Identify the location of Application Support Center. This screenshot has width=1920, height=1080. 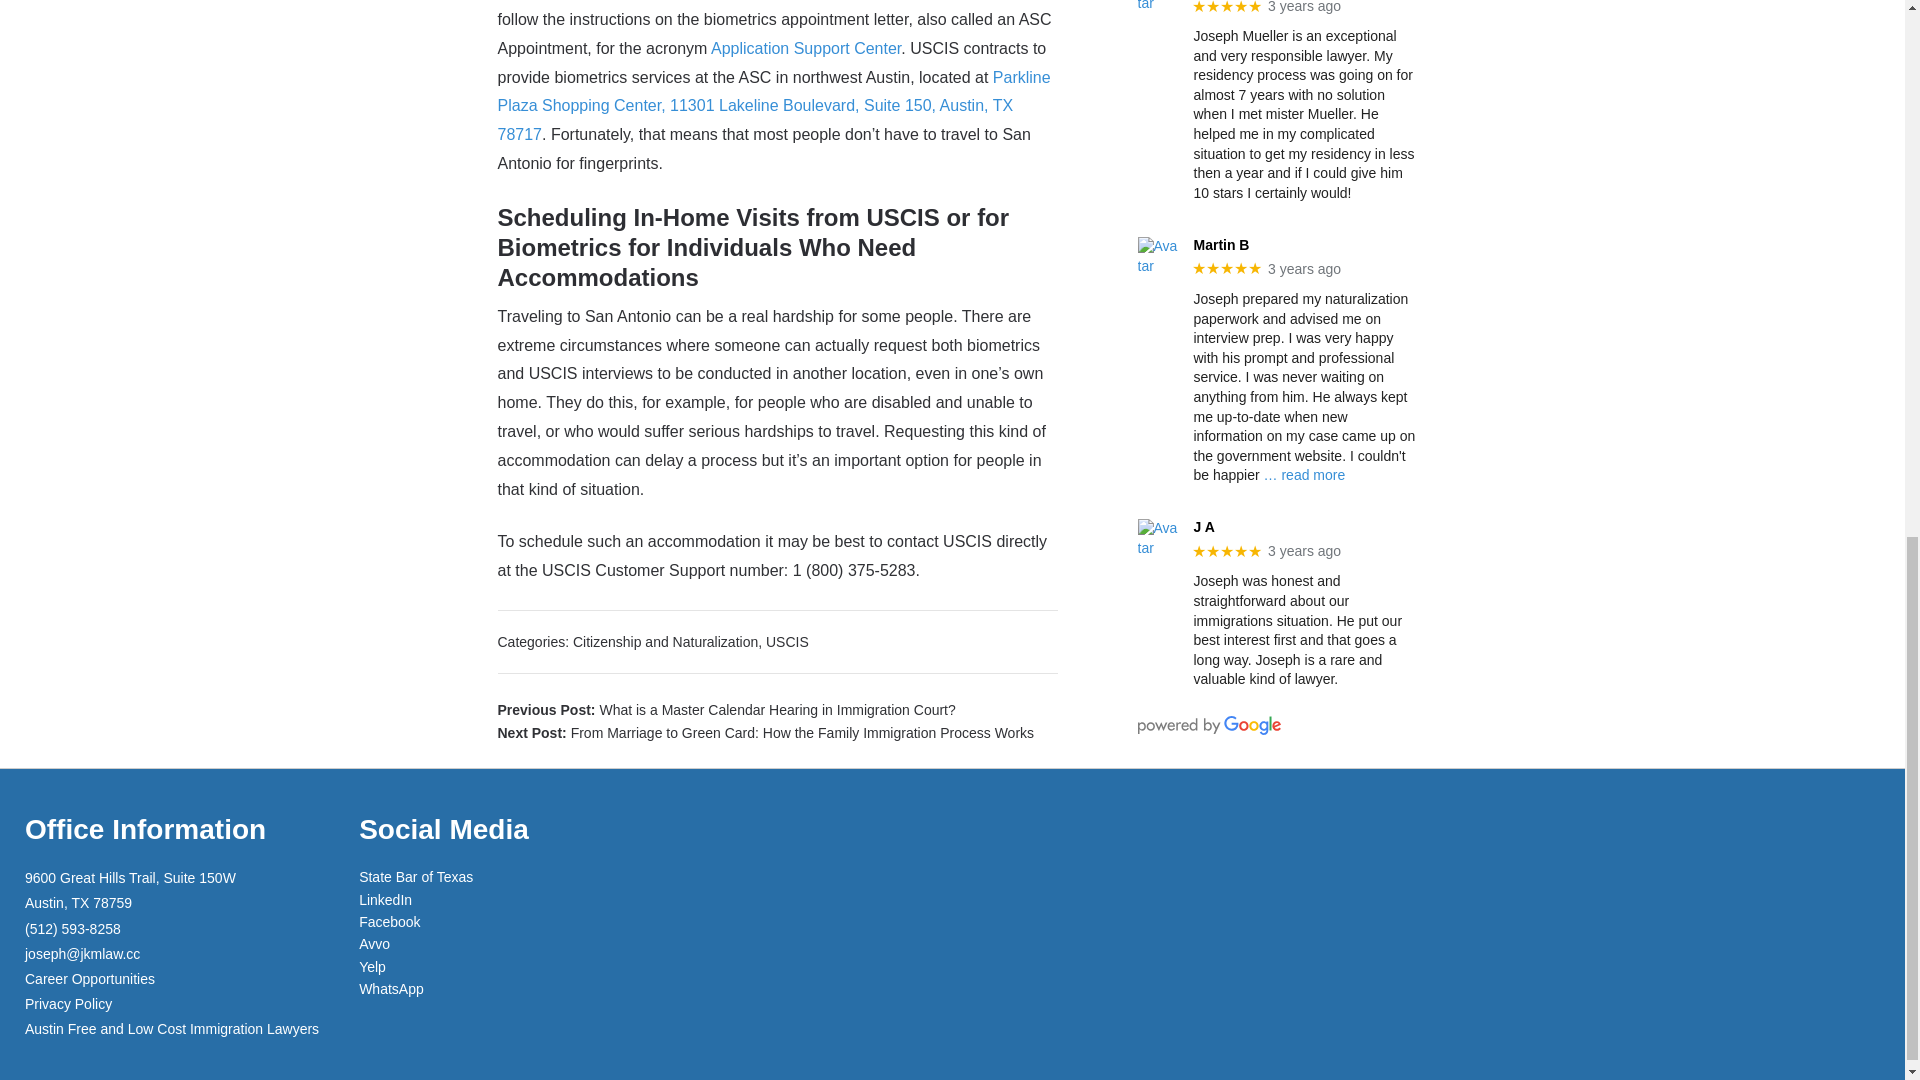
(805, 48).